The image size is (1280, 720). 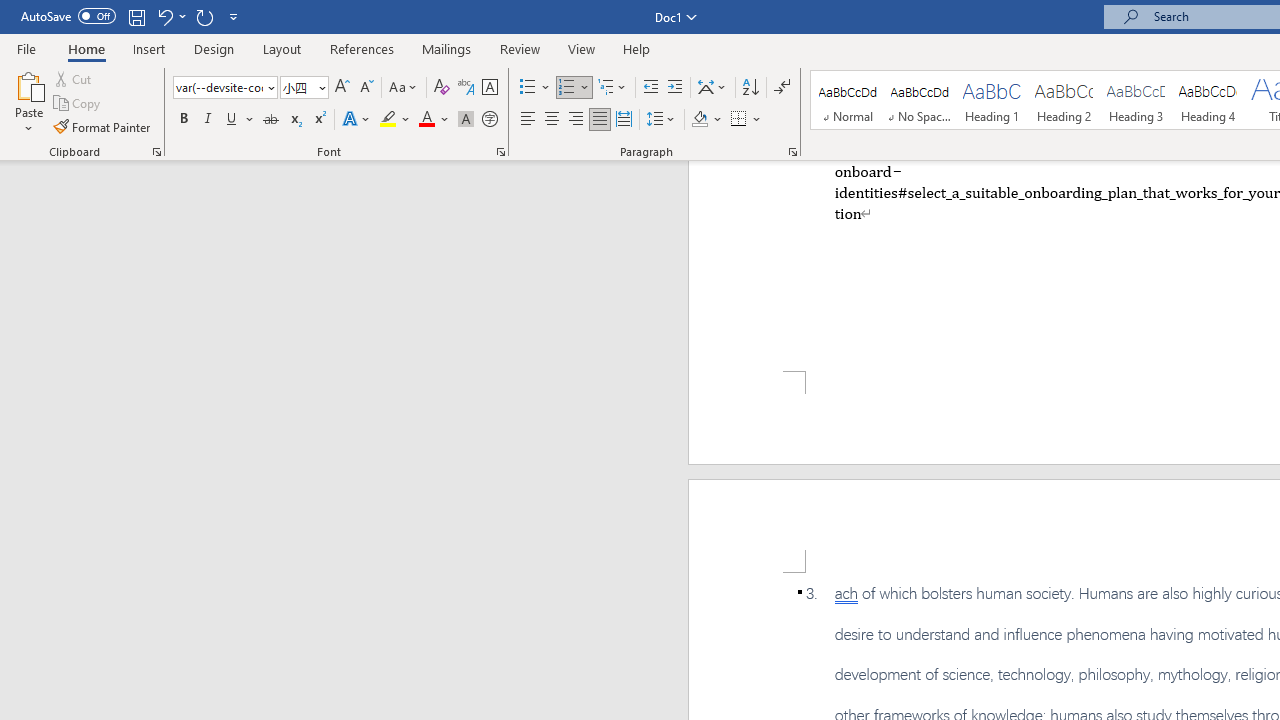 I want to click on Clear Formatting, so click(x=442, y=88).